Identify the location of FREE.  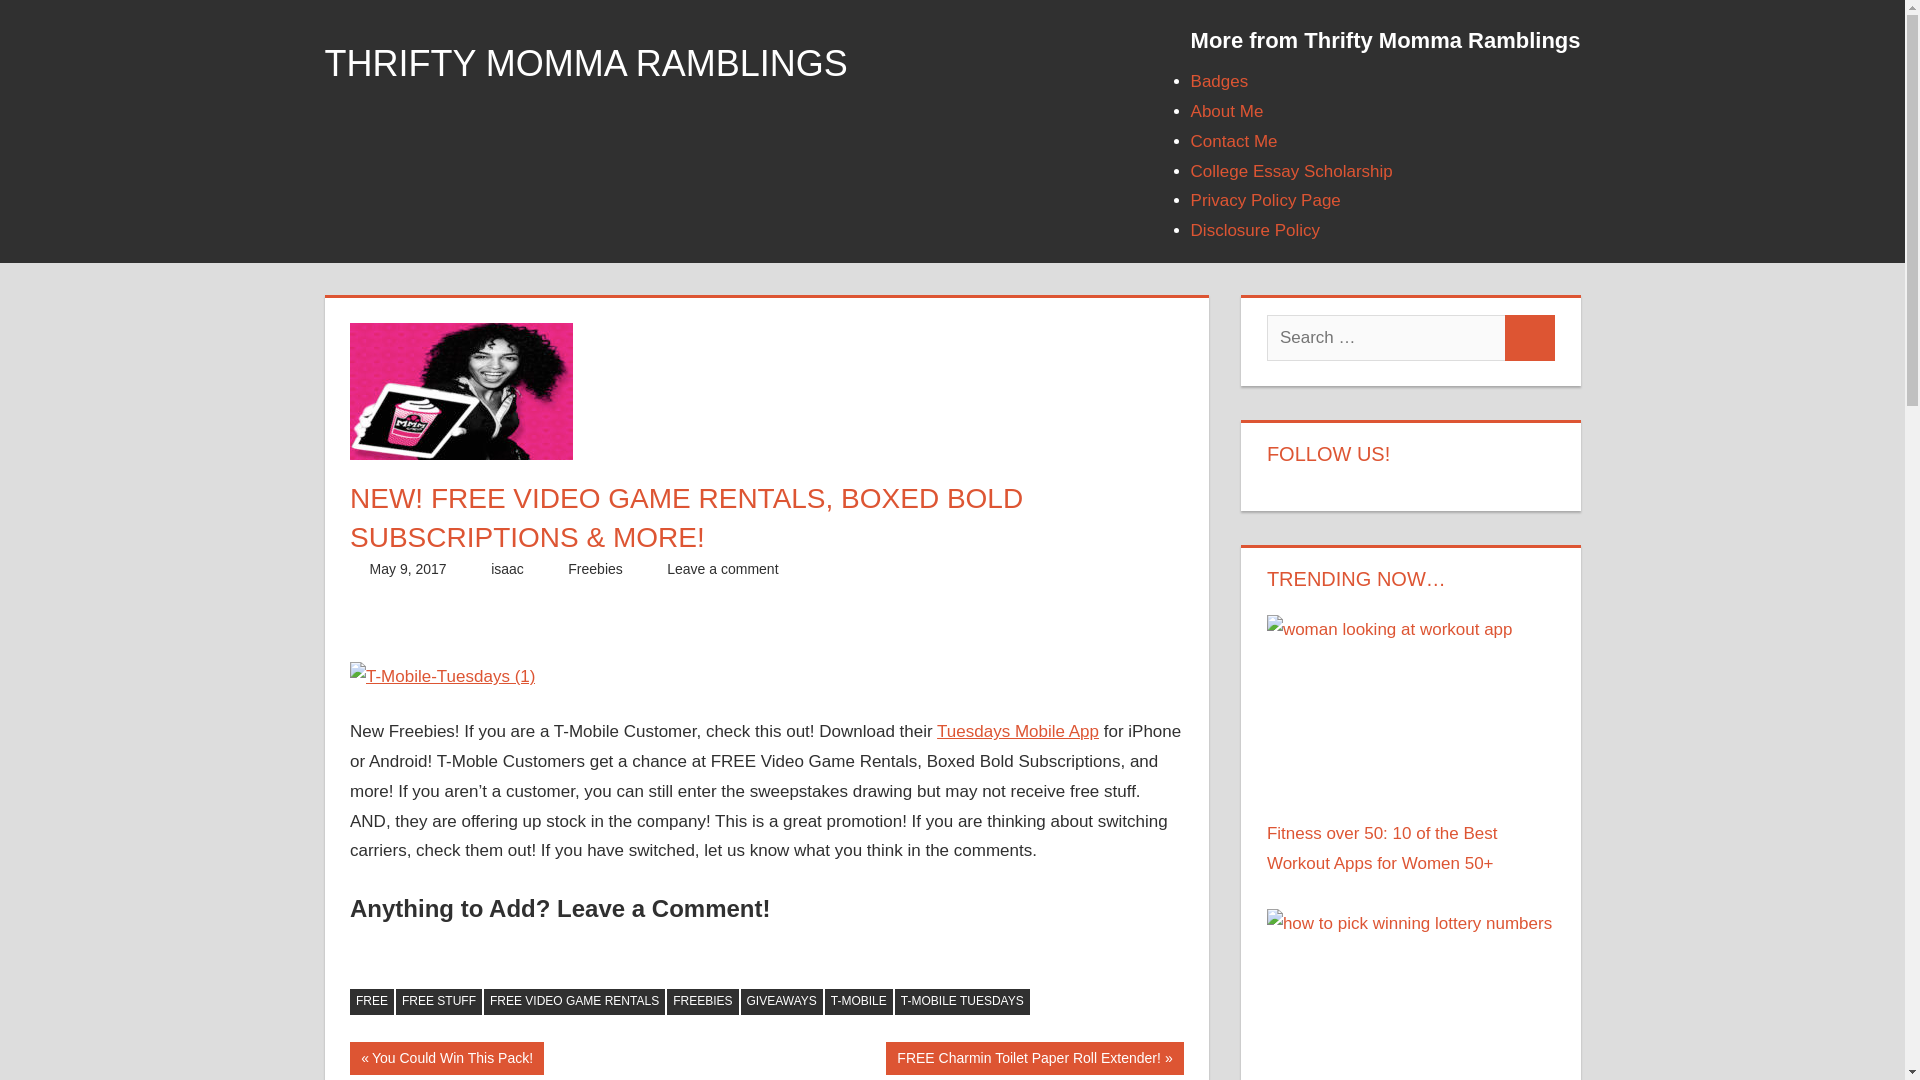
(858, 1002).